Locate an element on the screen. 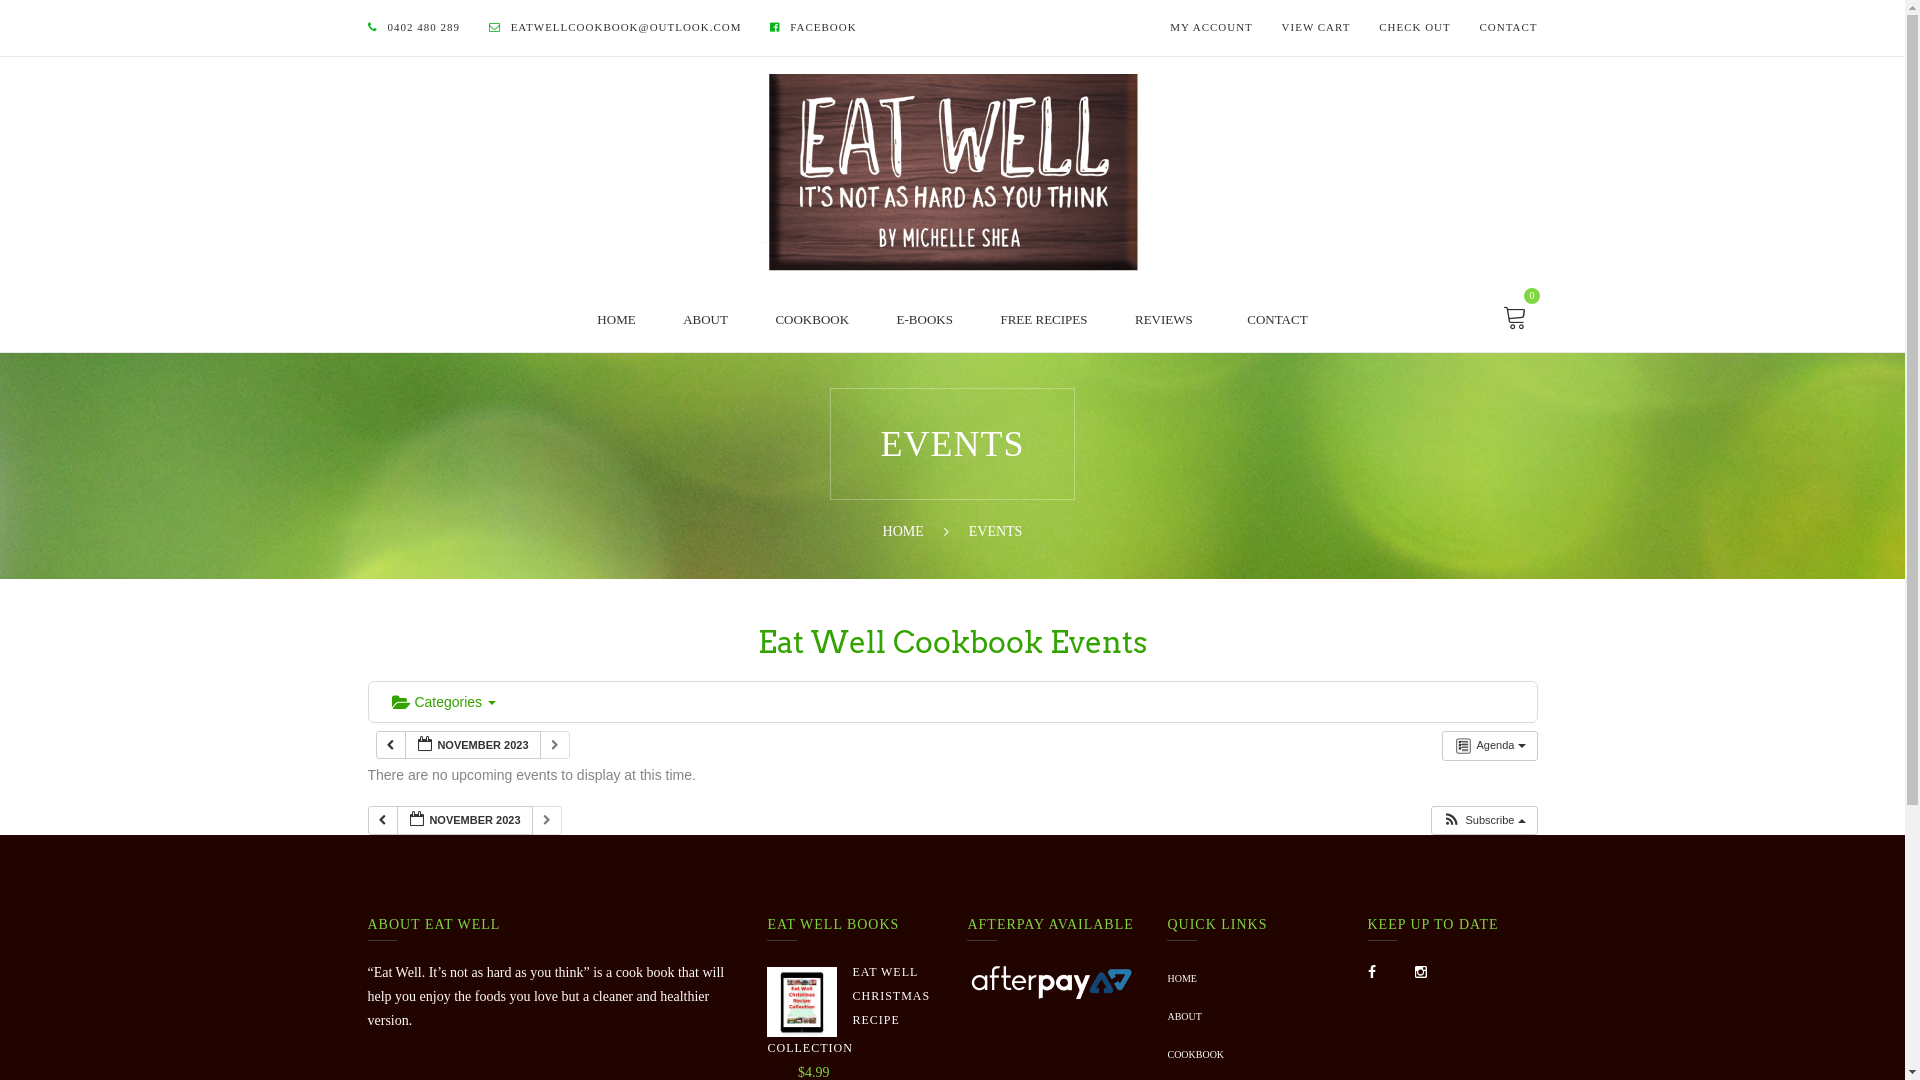  EATWELLCOOKBOOK@OUTLOOK.COM is located at coordinates (626, 28).